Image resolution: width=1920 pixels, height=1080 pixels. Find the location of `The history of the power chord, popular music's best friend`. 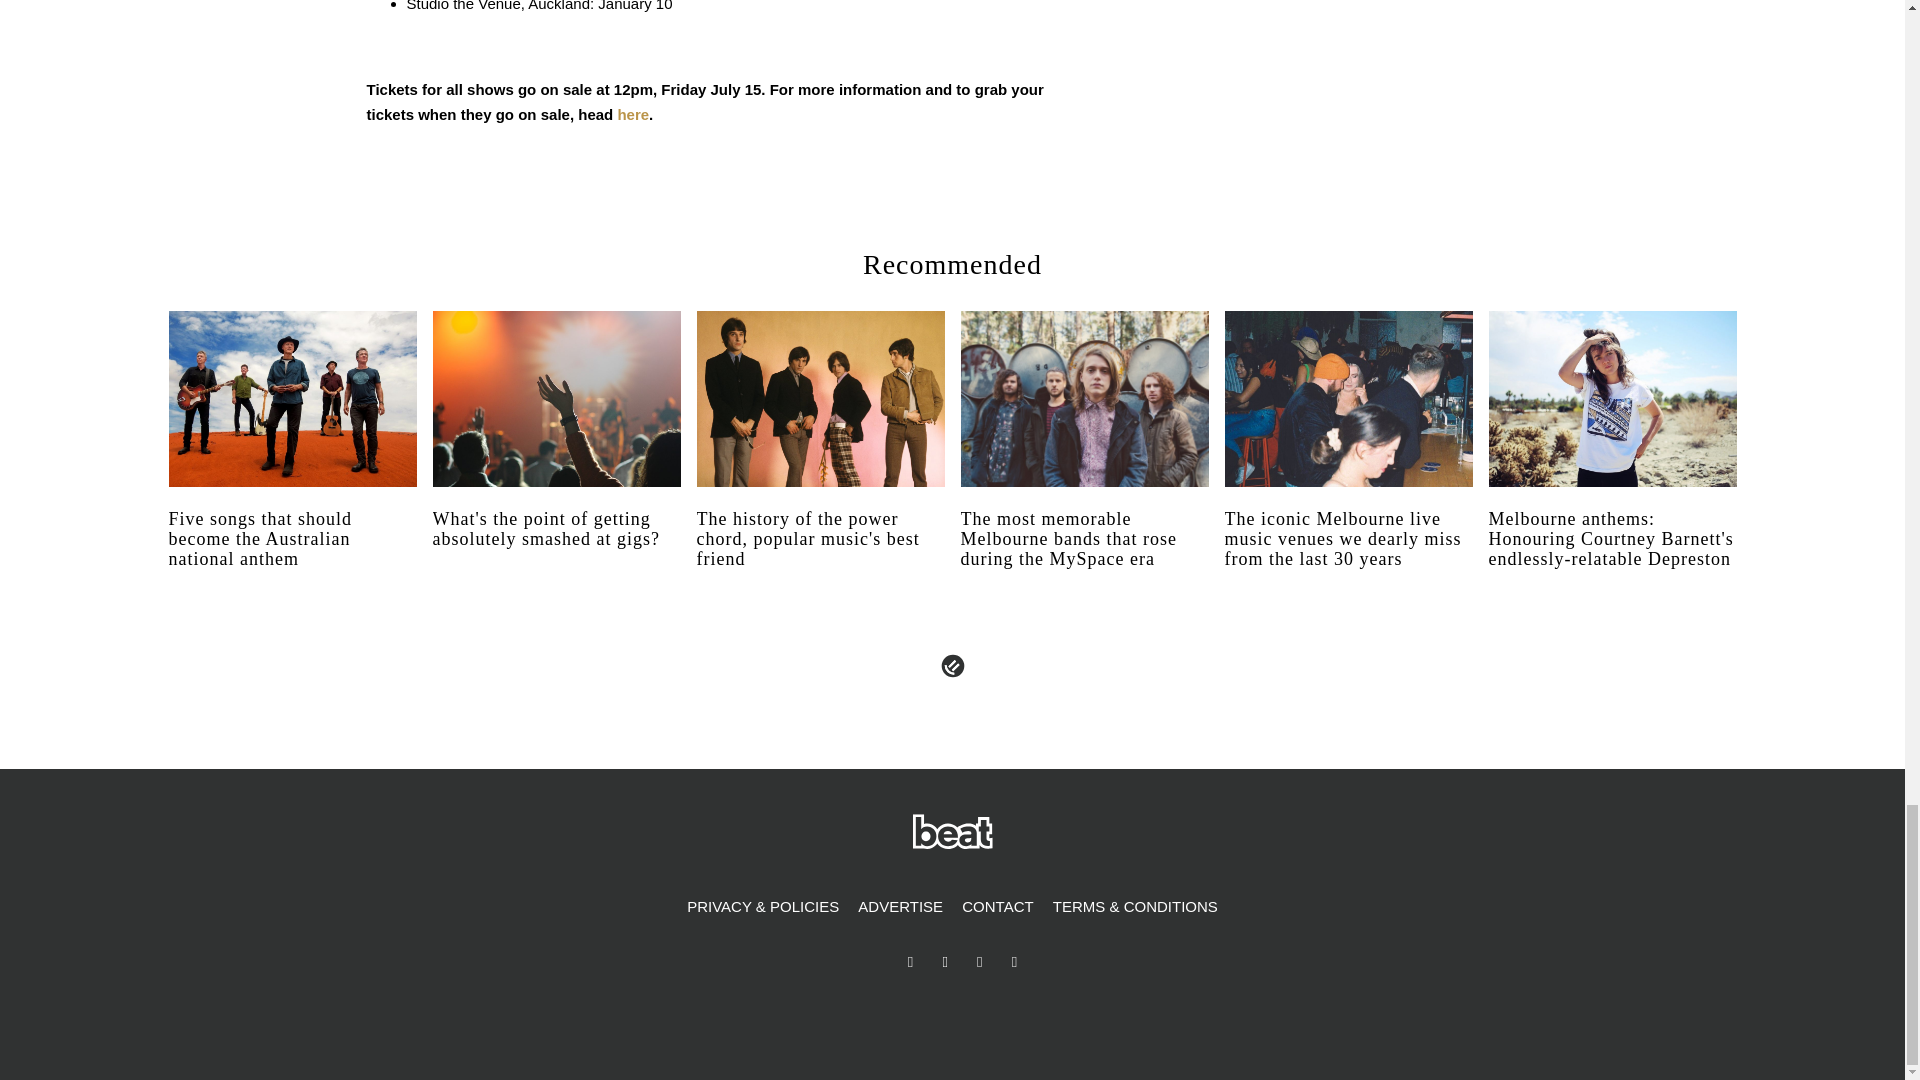

The history of the power chord, popular music's best friend is located at coordinates (820, 557).